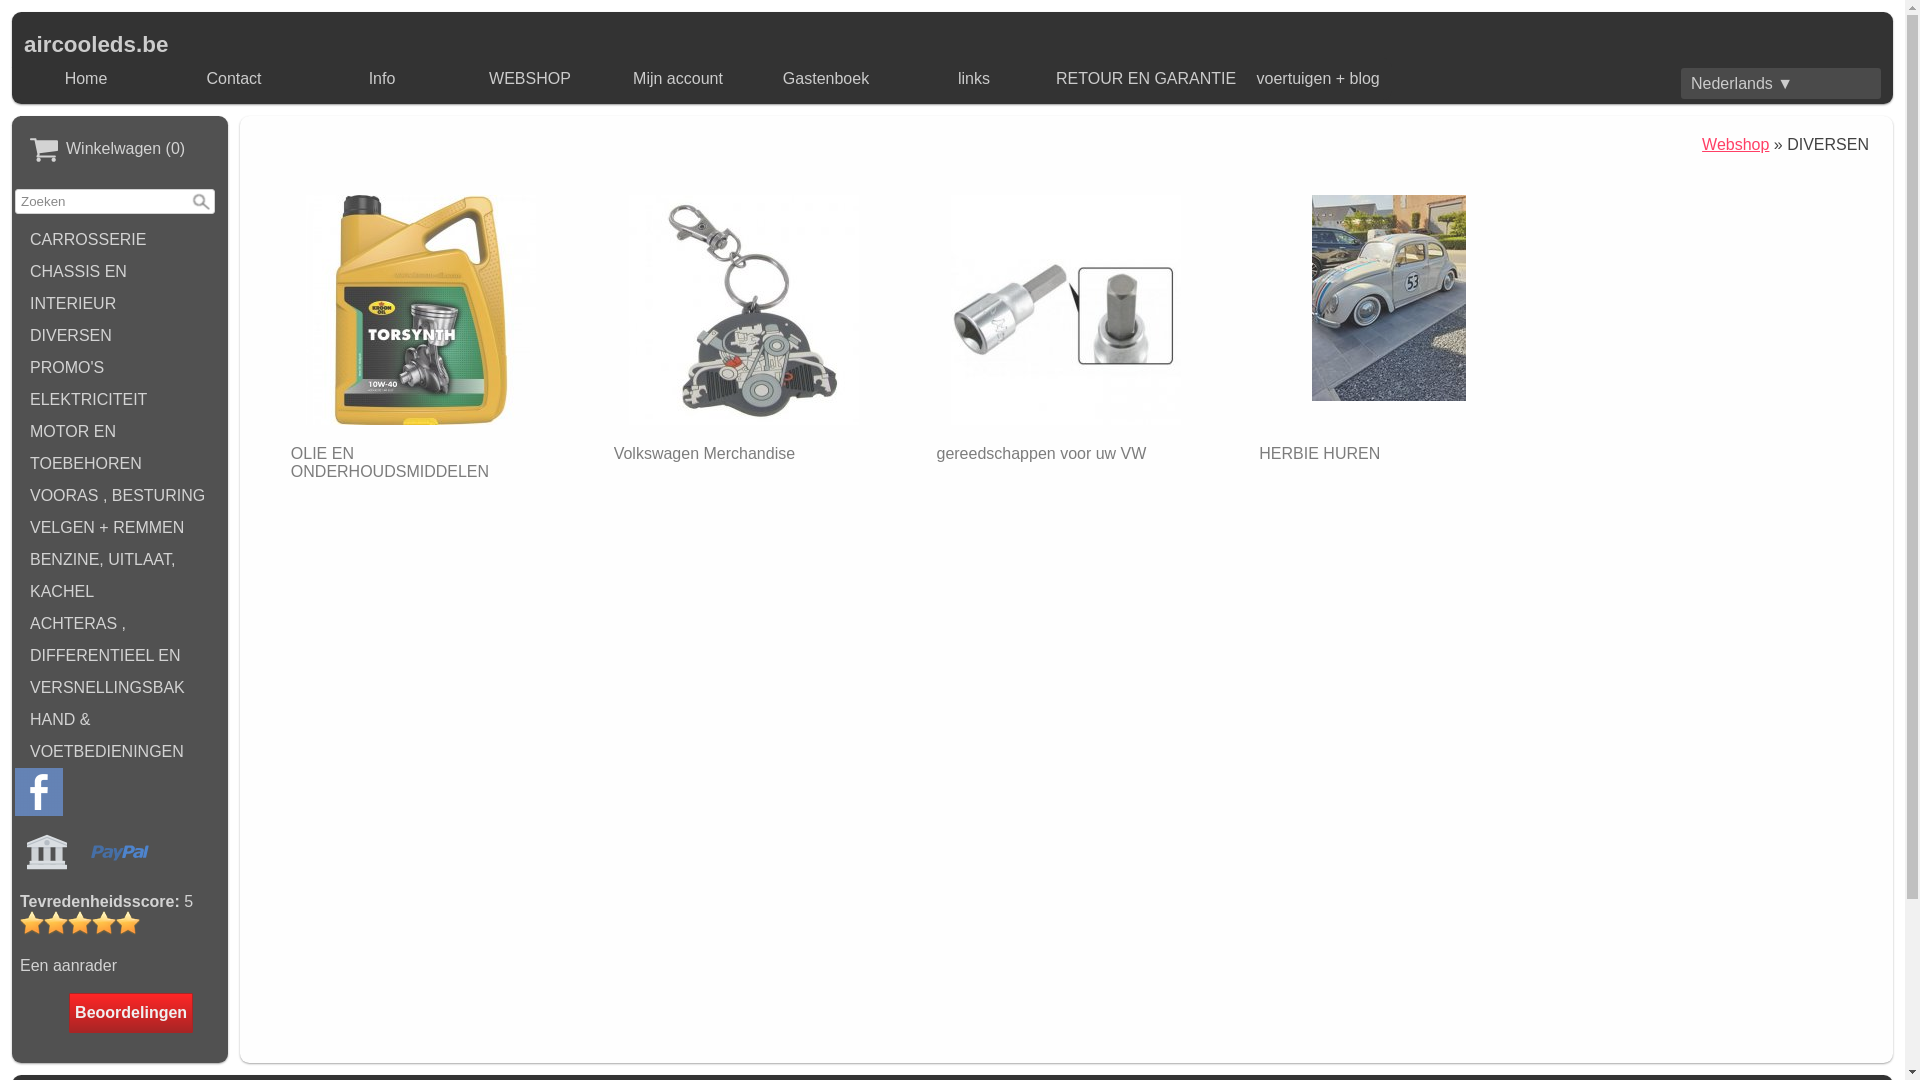 The width and height of the screenshot is (1920, 1080). Describe the element at coordinates (120, 656) in the screenshot. I see `ACHTERAS , DIFFERENTIEEL EN VERSNELLINGSBAK` at that location.